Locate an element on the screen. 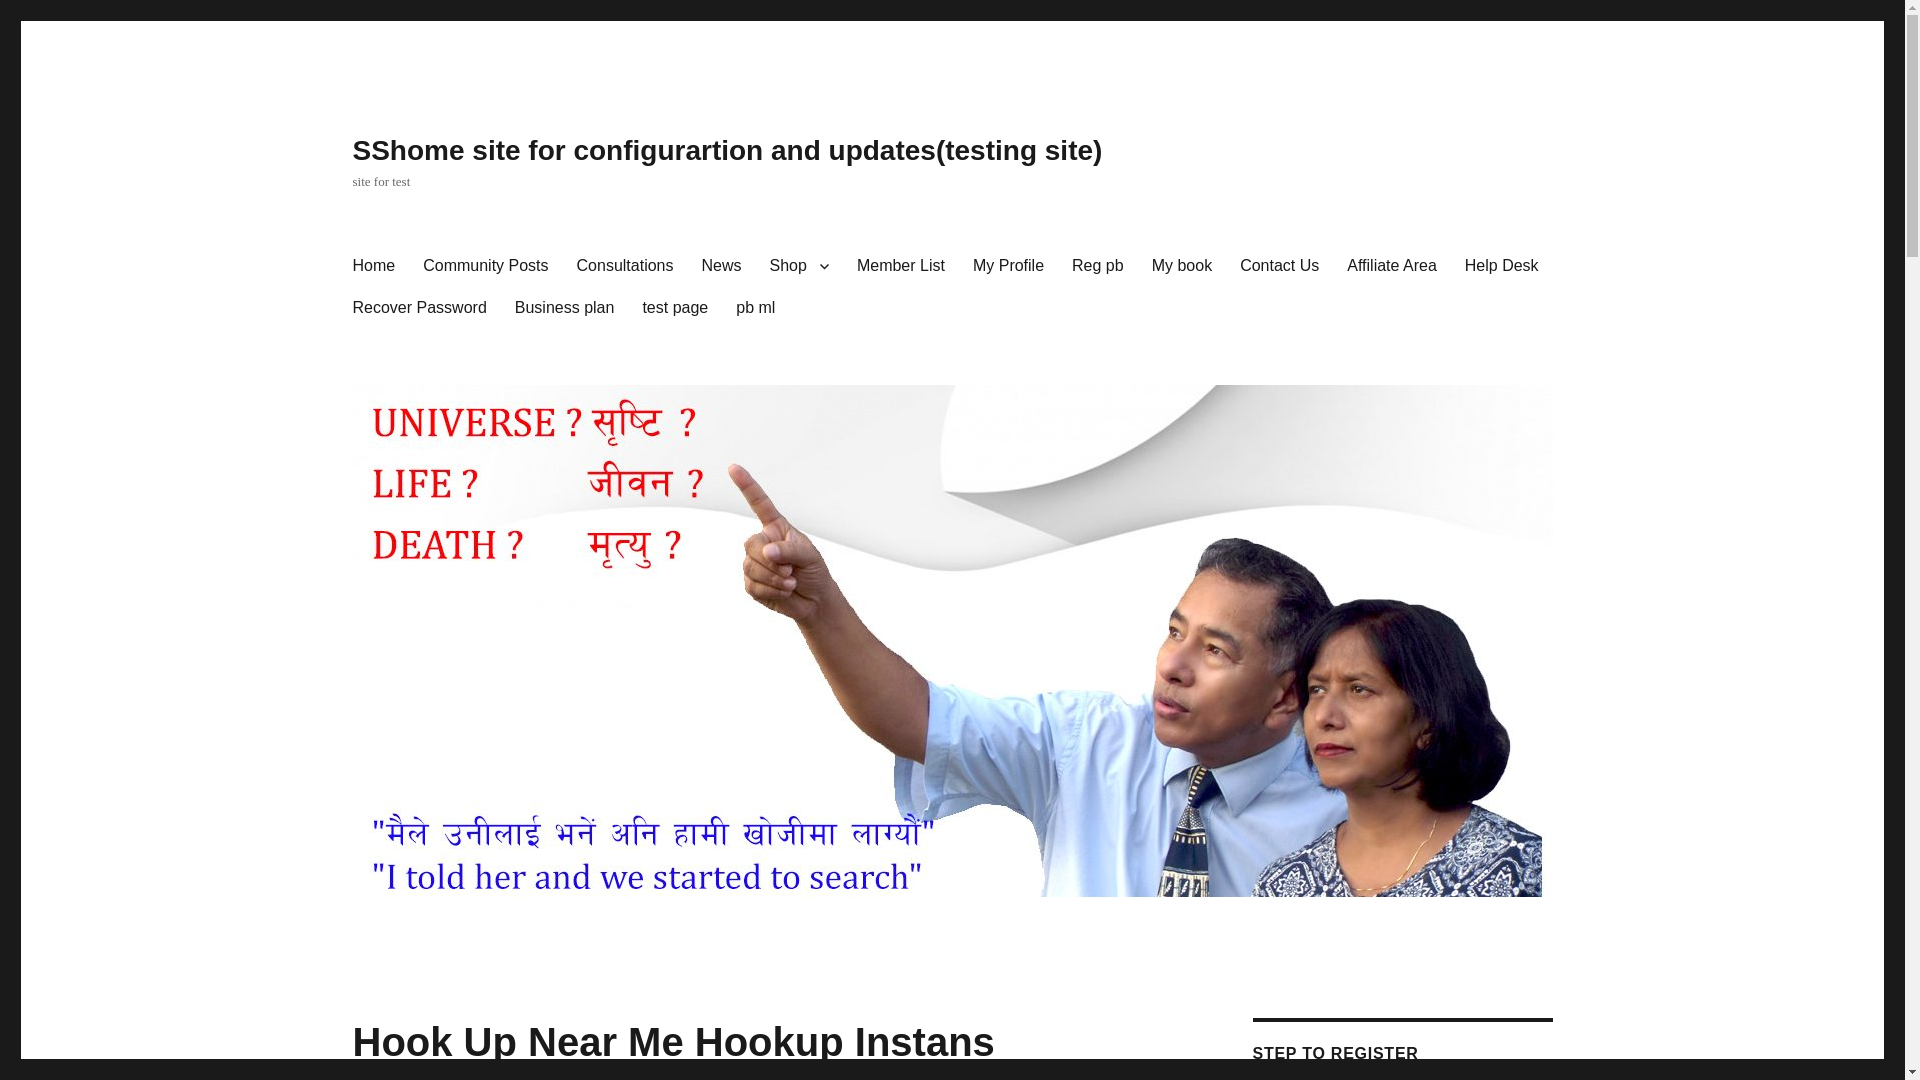 The image size is (1920, 1080). pb ml is located at coordinates (755, 308).